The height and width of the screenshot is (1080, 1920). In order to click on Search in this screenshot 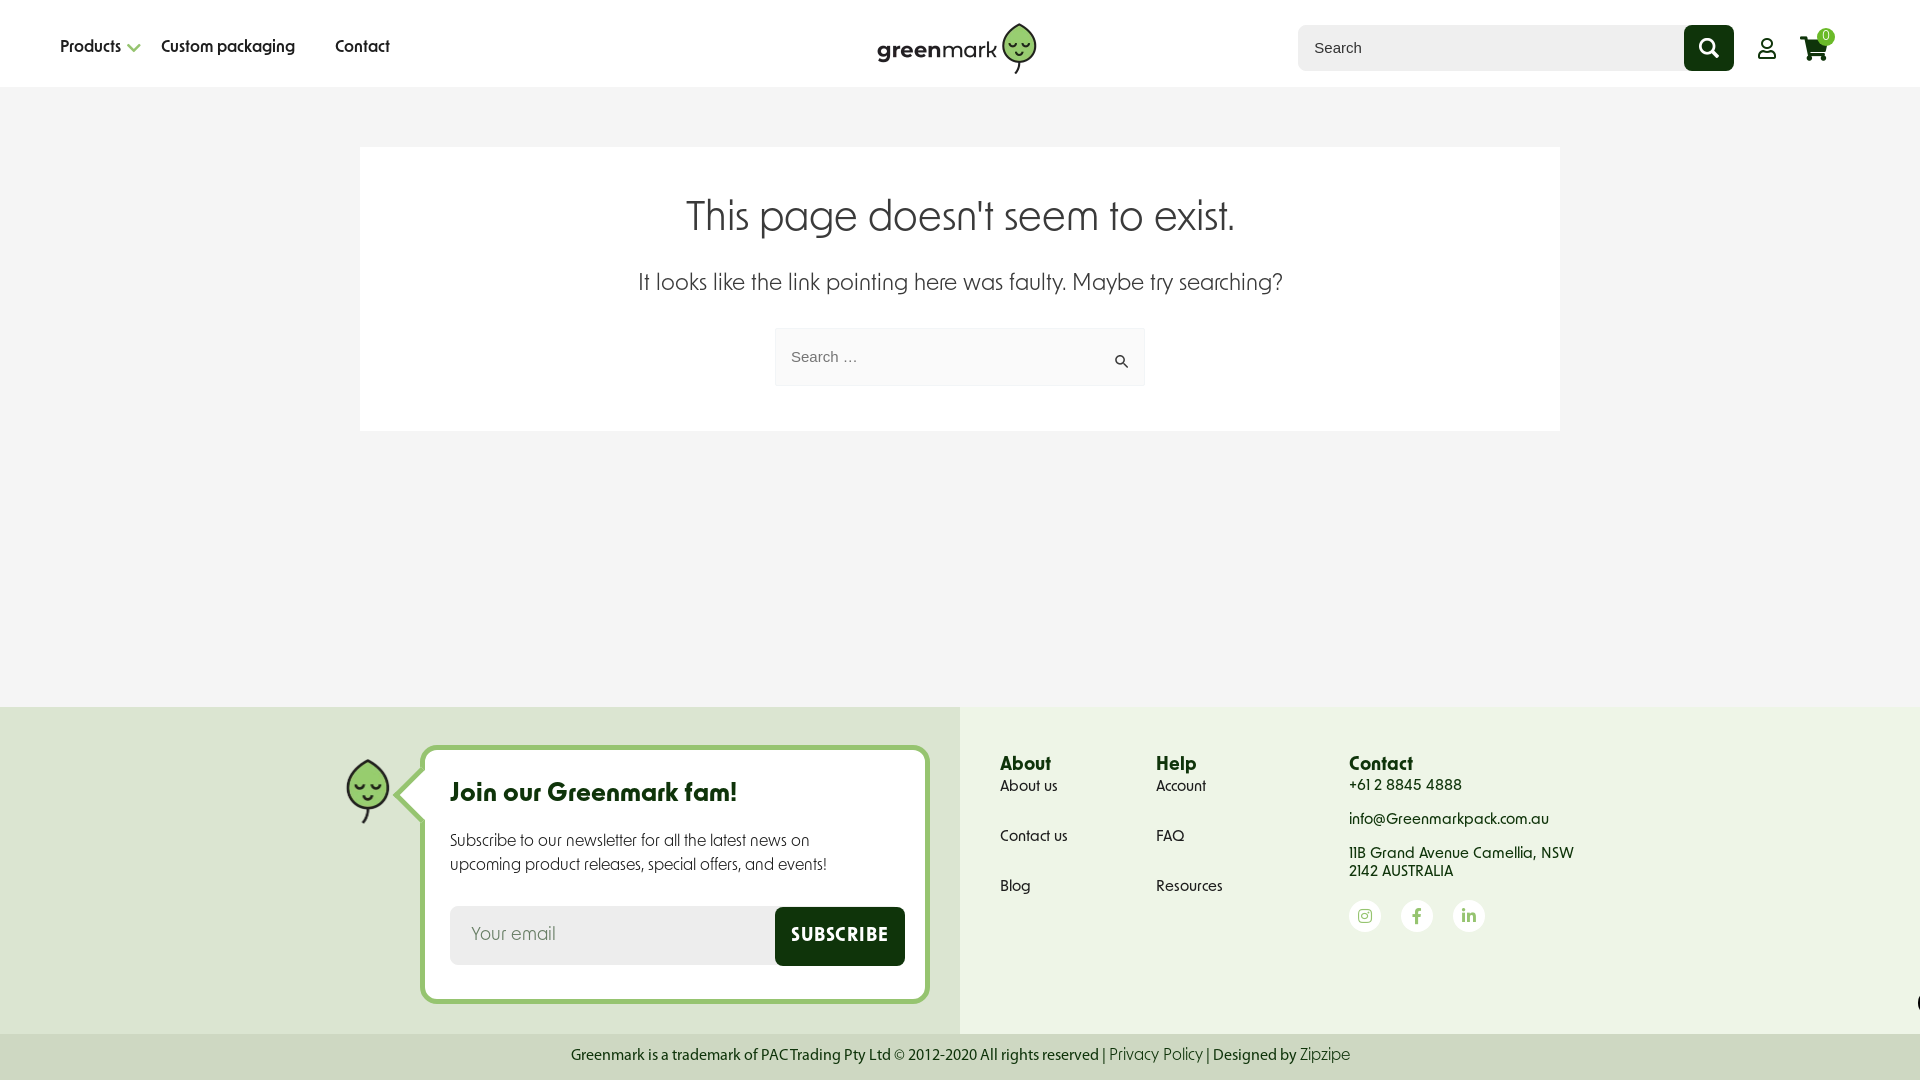, I will do `click(1122, 348)`.